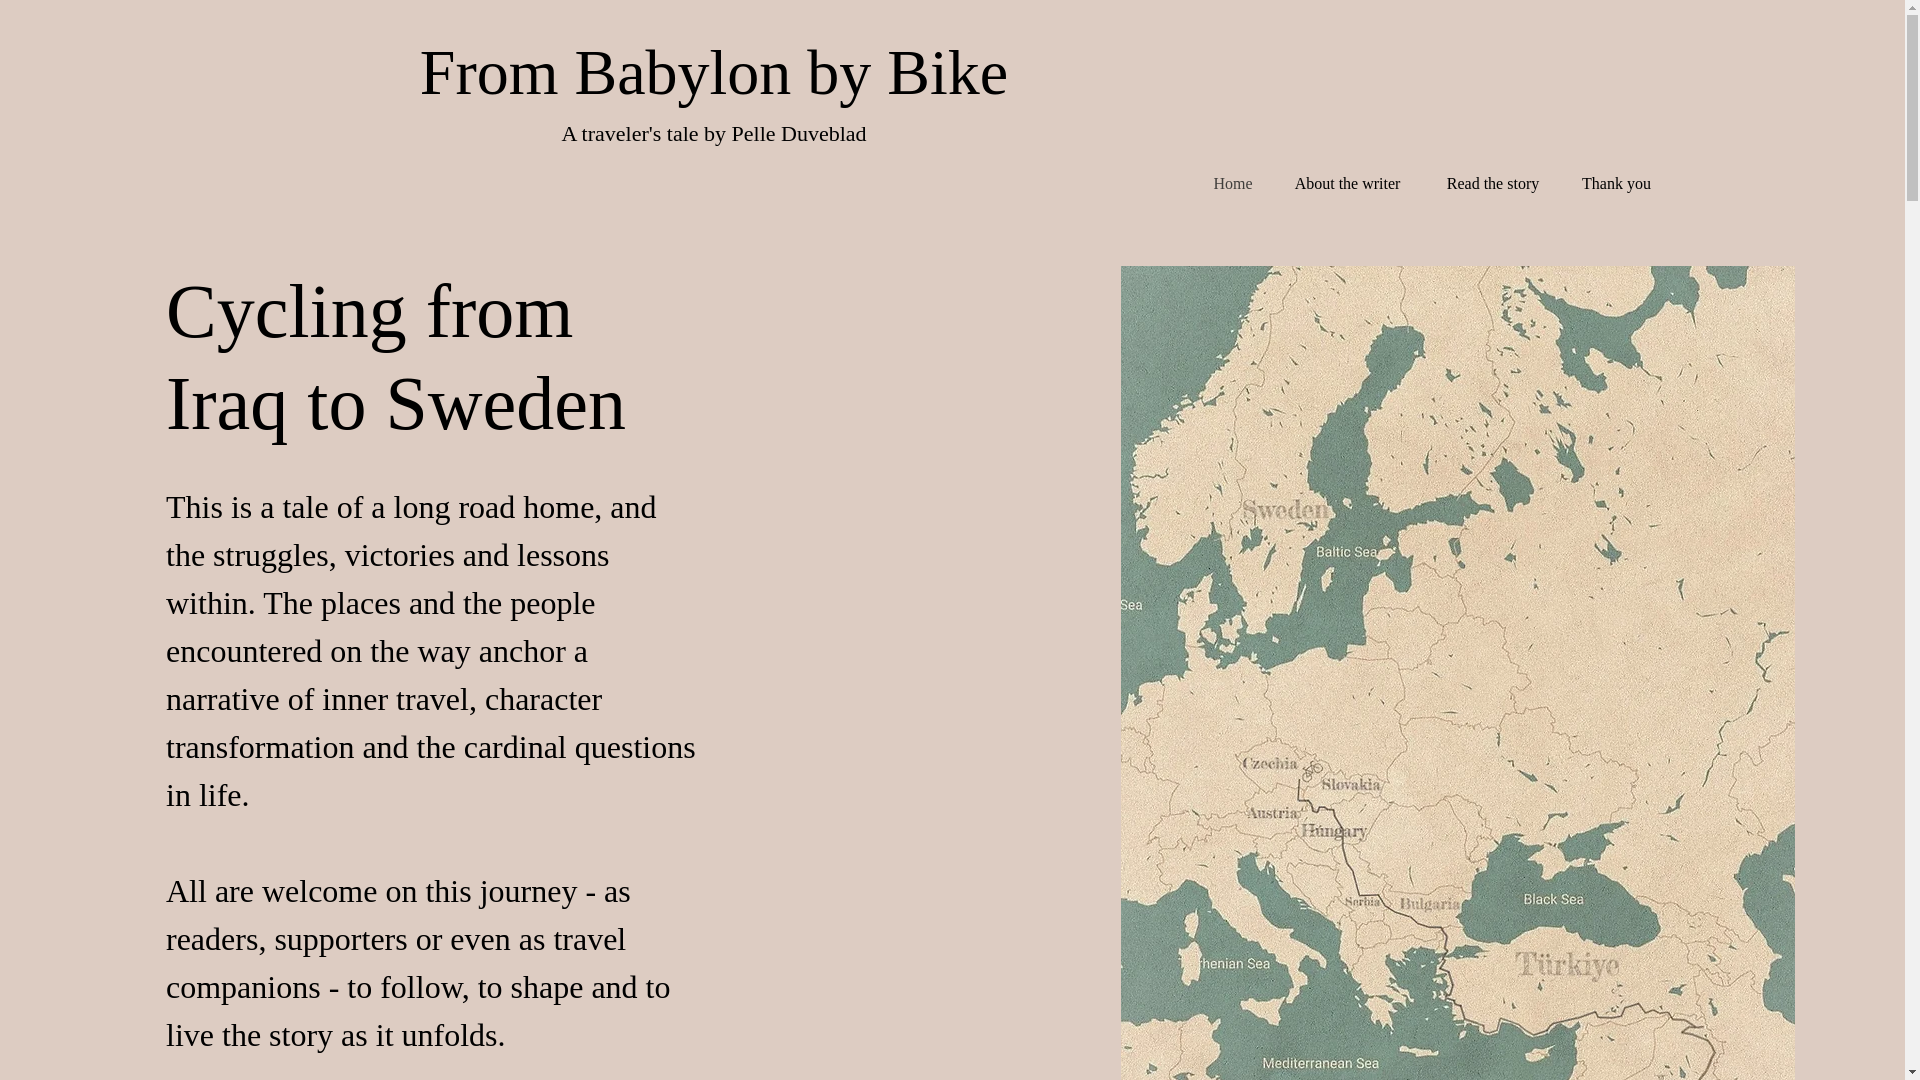  Describe the element at coordinates (1493, 183) in the screenshot. I see `Read the story` at that location.